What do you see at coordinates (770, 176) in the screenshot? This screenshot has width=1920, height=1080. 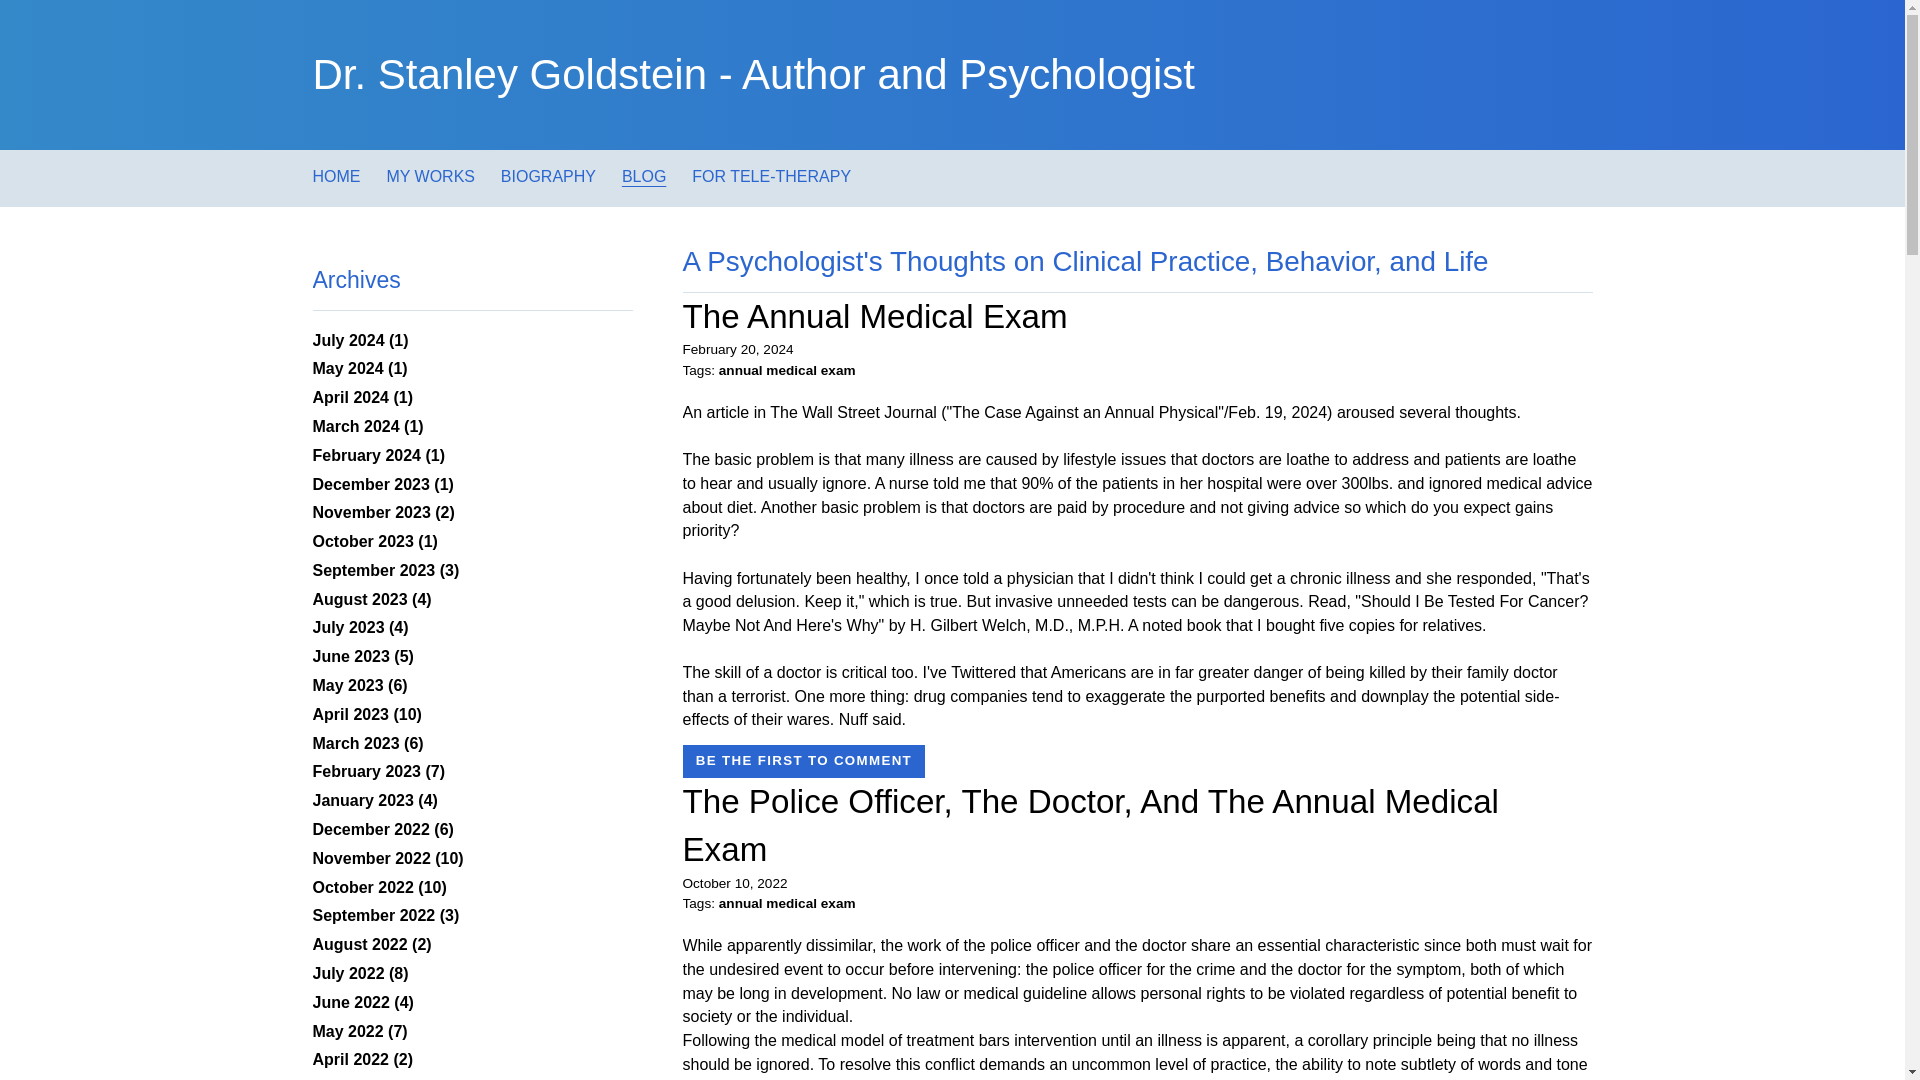 I see `FOR TELE-THERAPY` at bounding box center [770, 176].